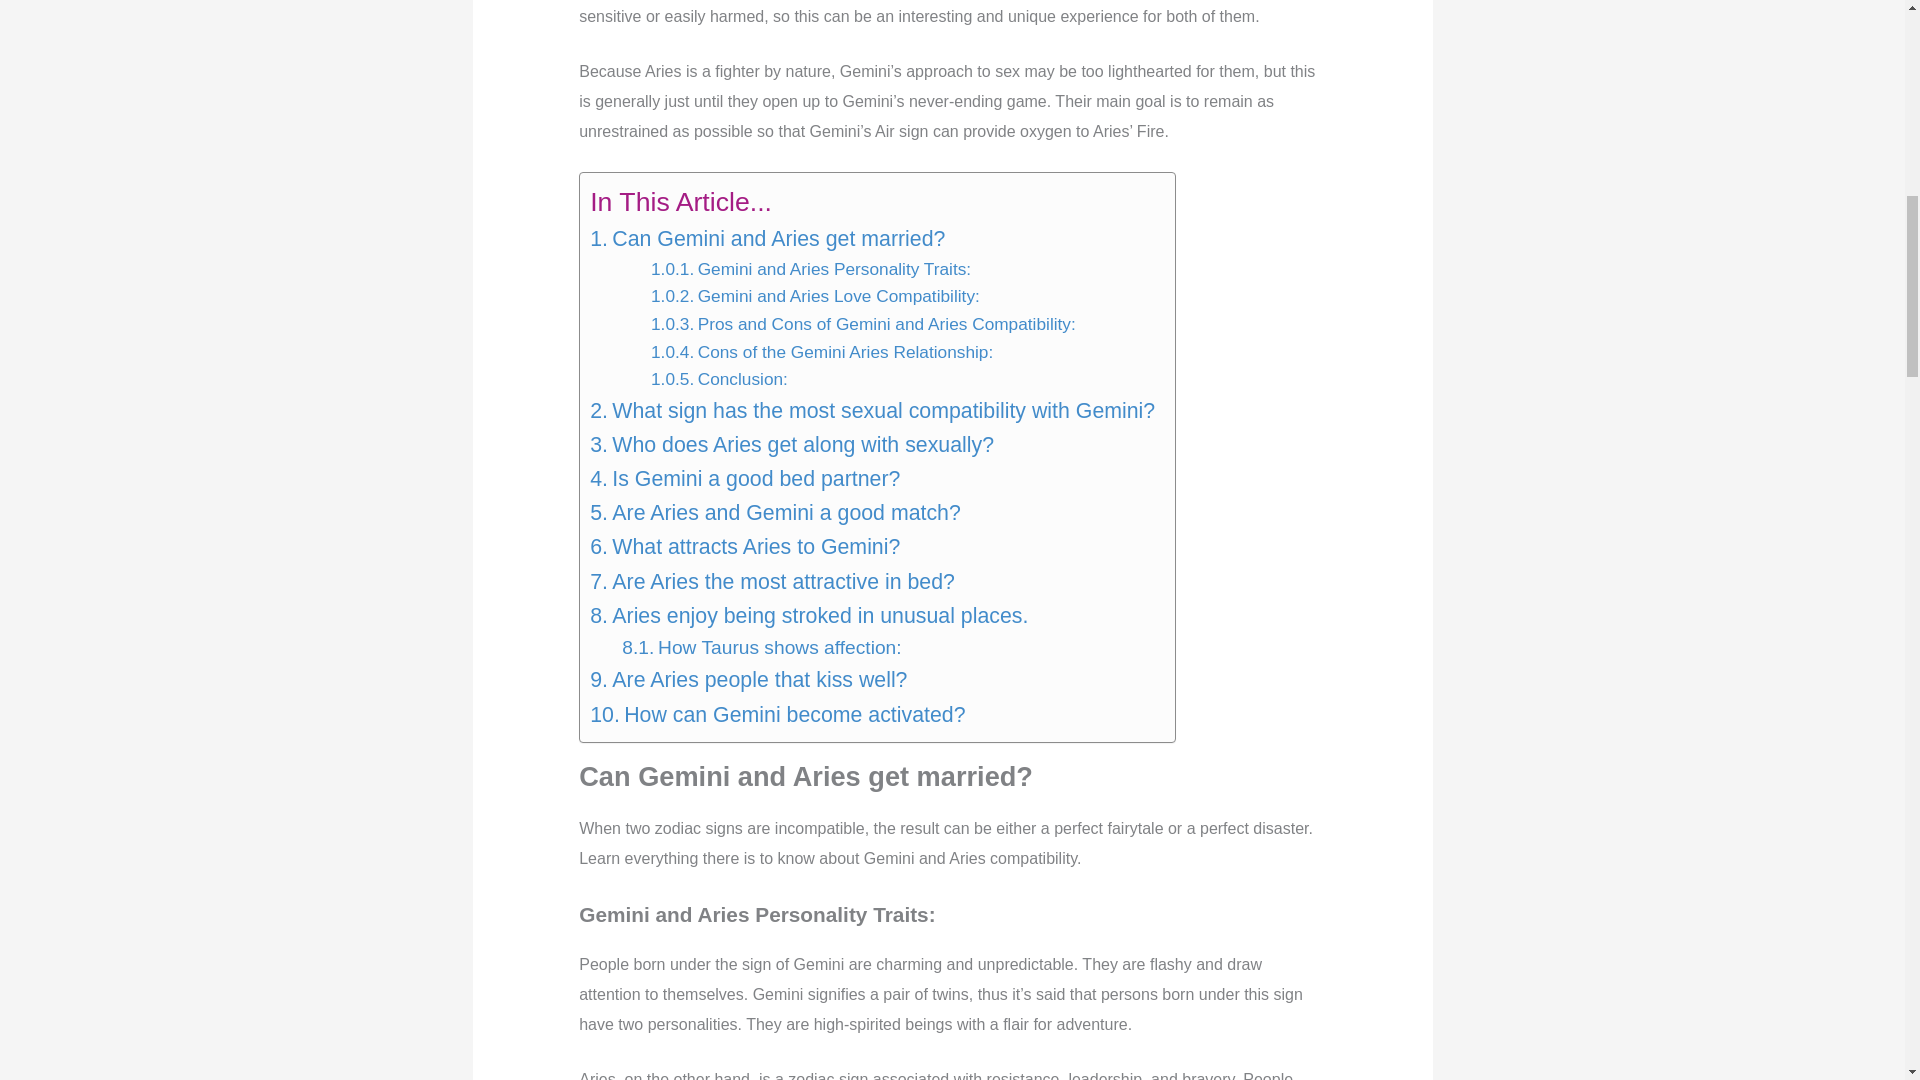 This screenshot has width=1920, height=1080. I want to click on Cons of the Gemini Aries Relationship:, so click(821, 353).